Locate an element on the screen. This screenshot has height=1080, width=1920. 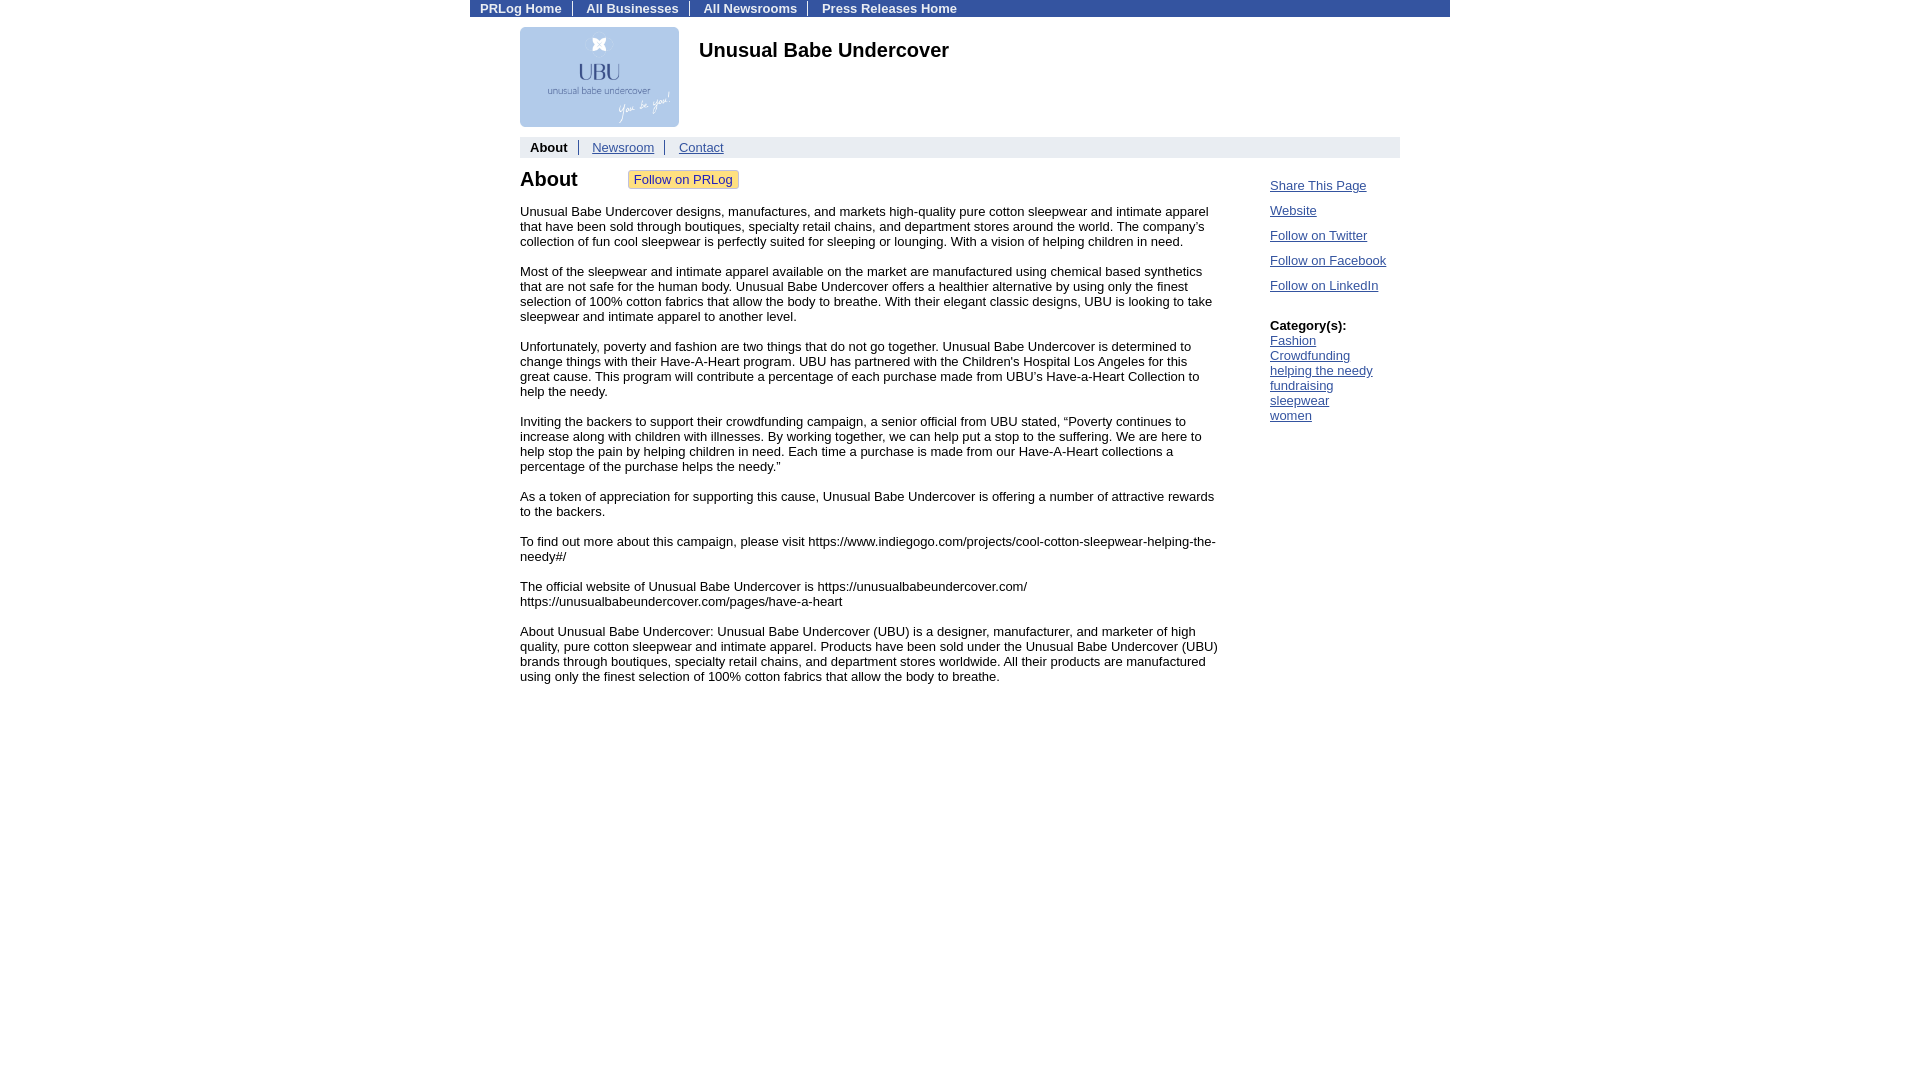
Follow on PRLog is located at coordinates (683, 179).